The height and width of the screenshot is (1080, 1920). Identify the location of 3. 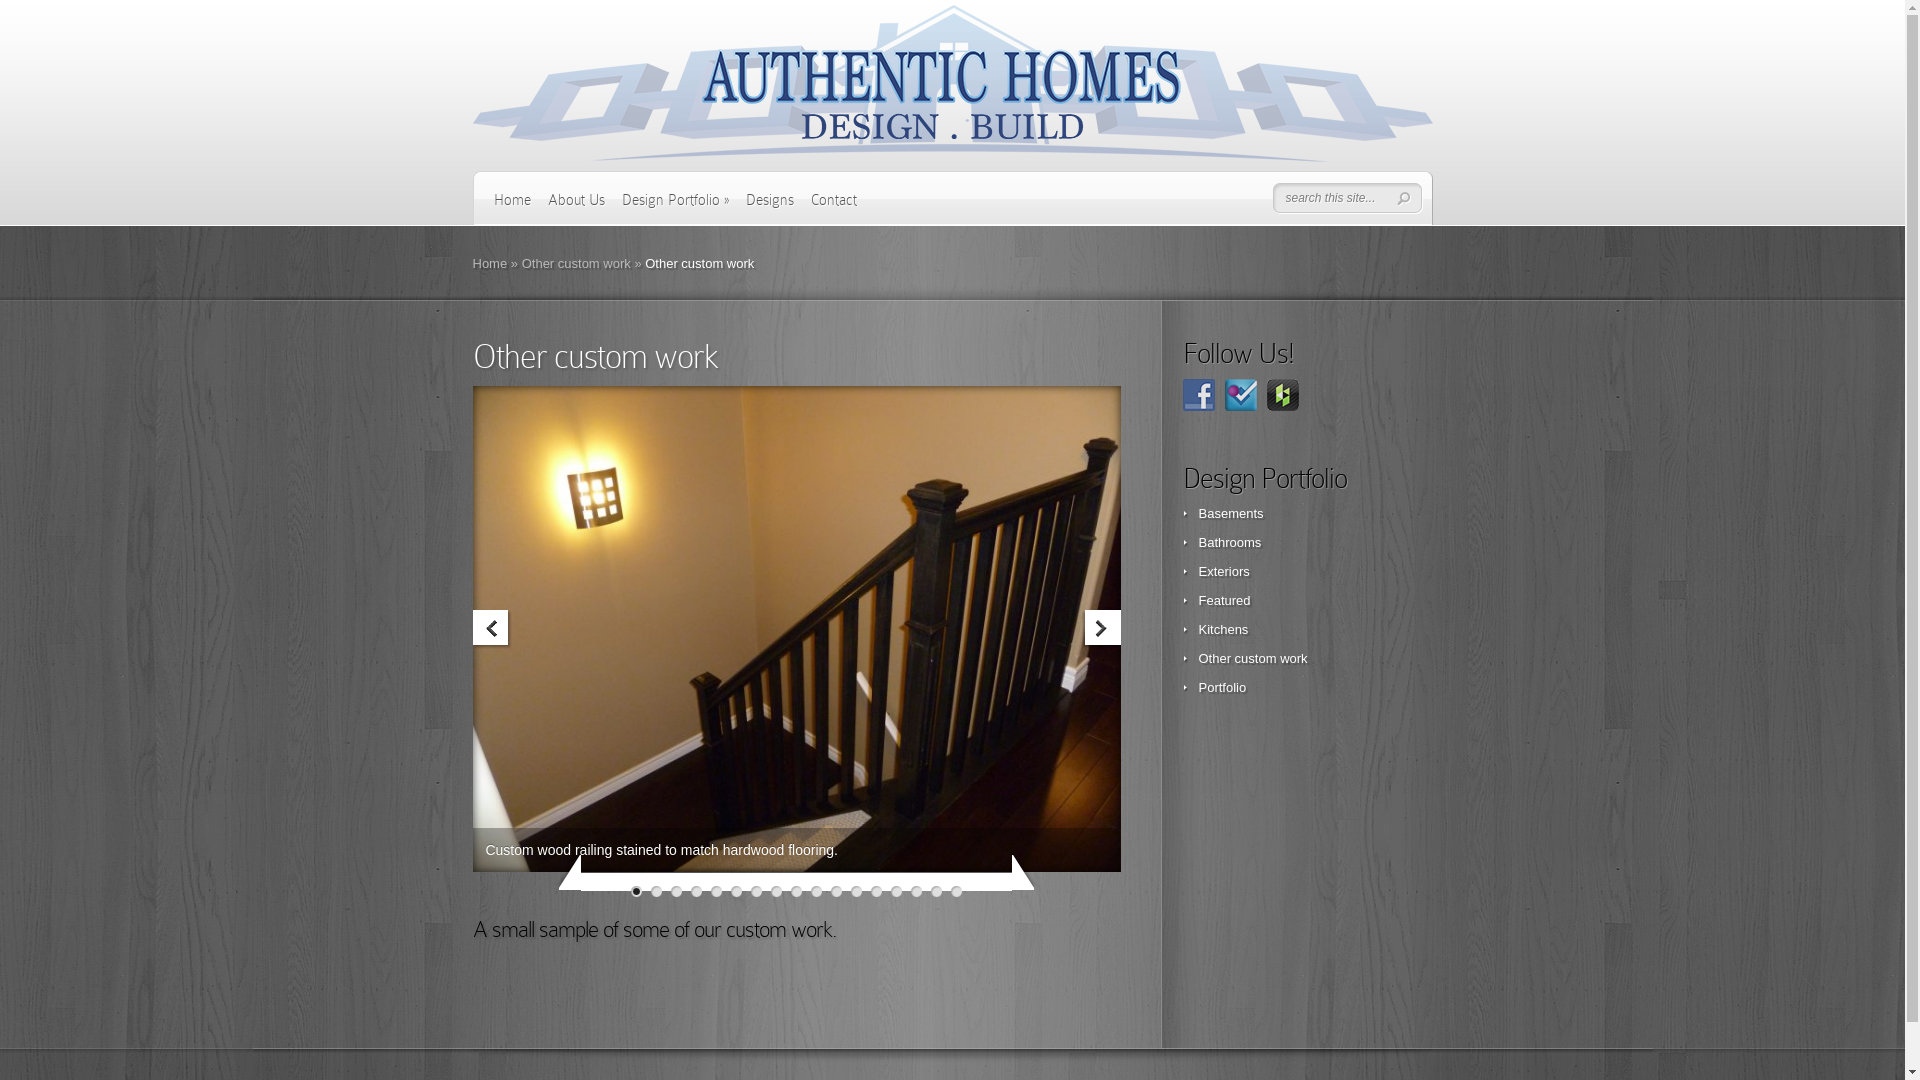
(676, 892).